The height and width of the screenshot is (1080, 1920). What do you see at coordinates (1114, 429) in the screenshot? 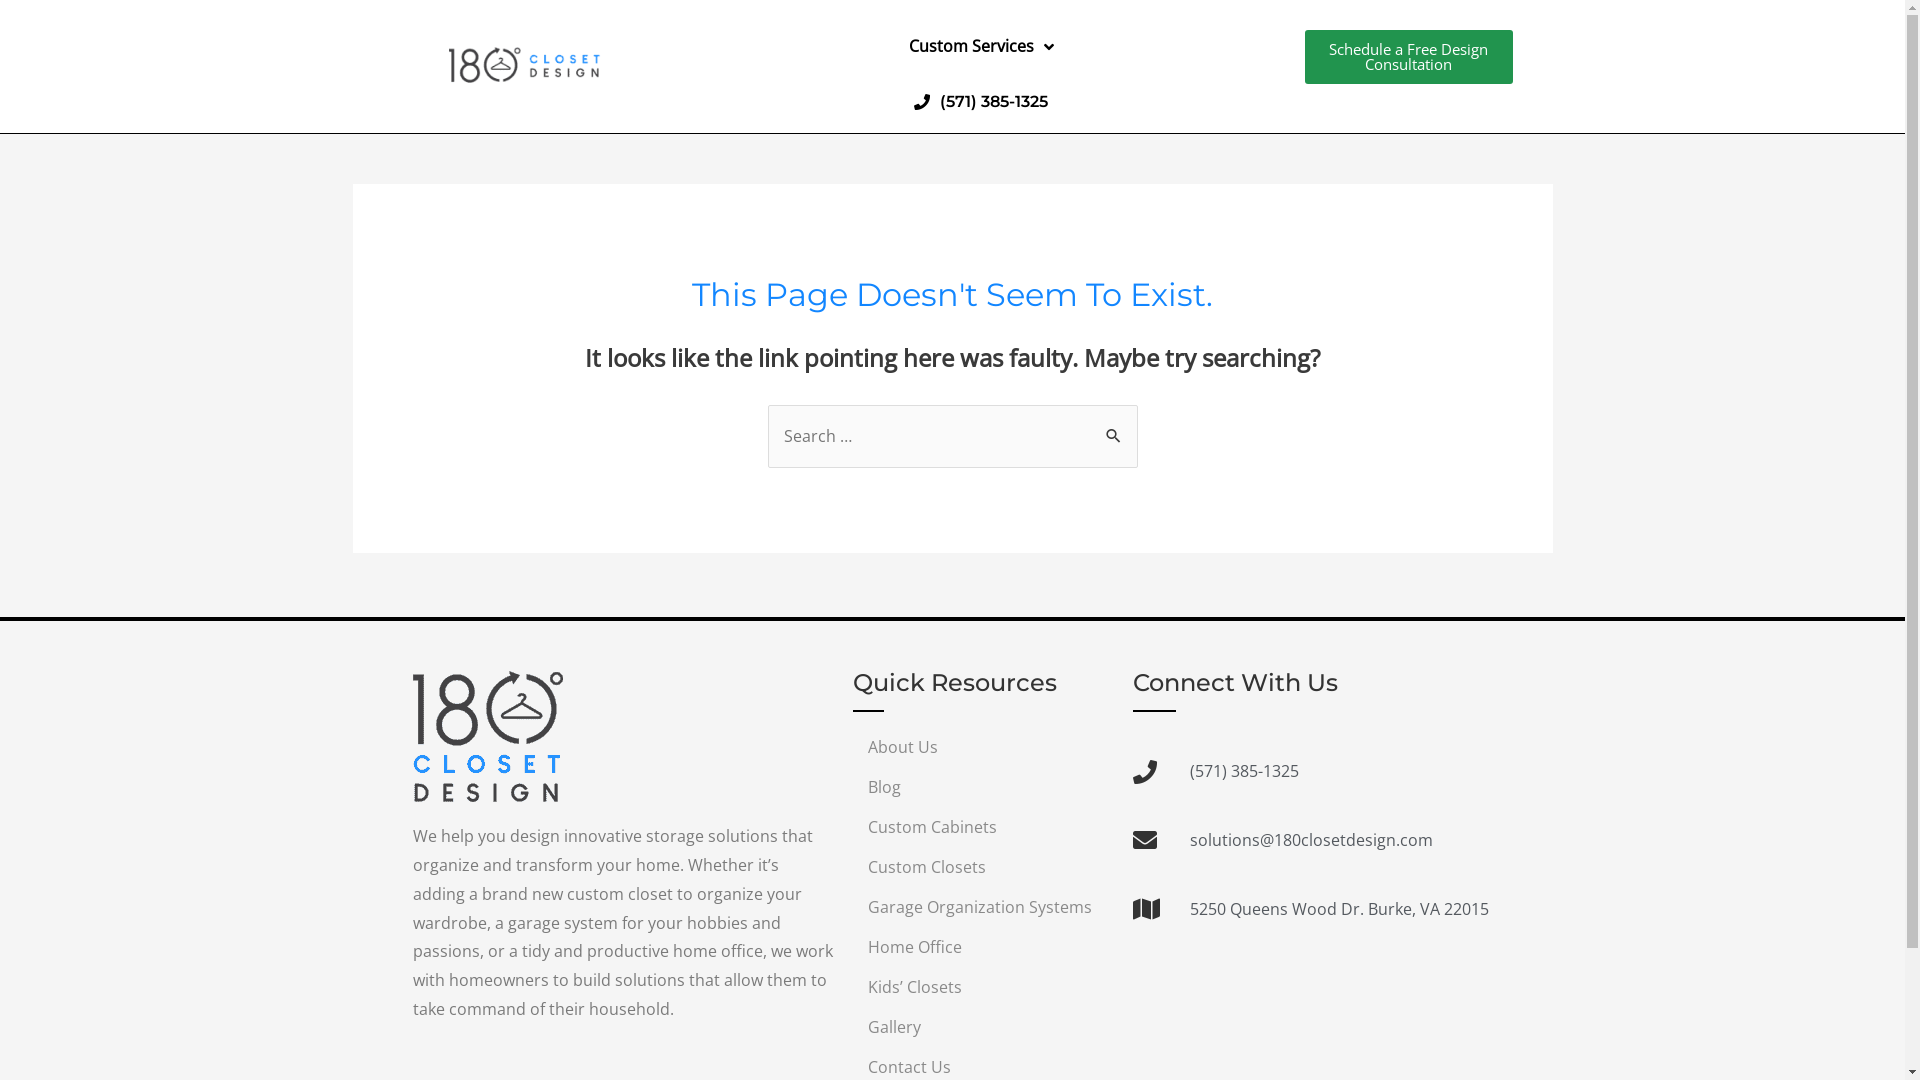
I see `Search` at bounding box center [1114, 429].